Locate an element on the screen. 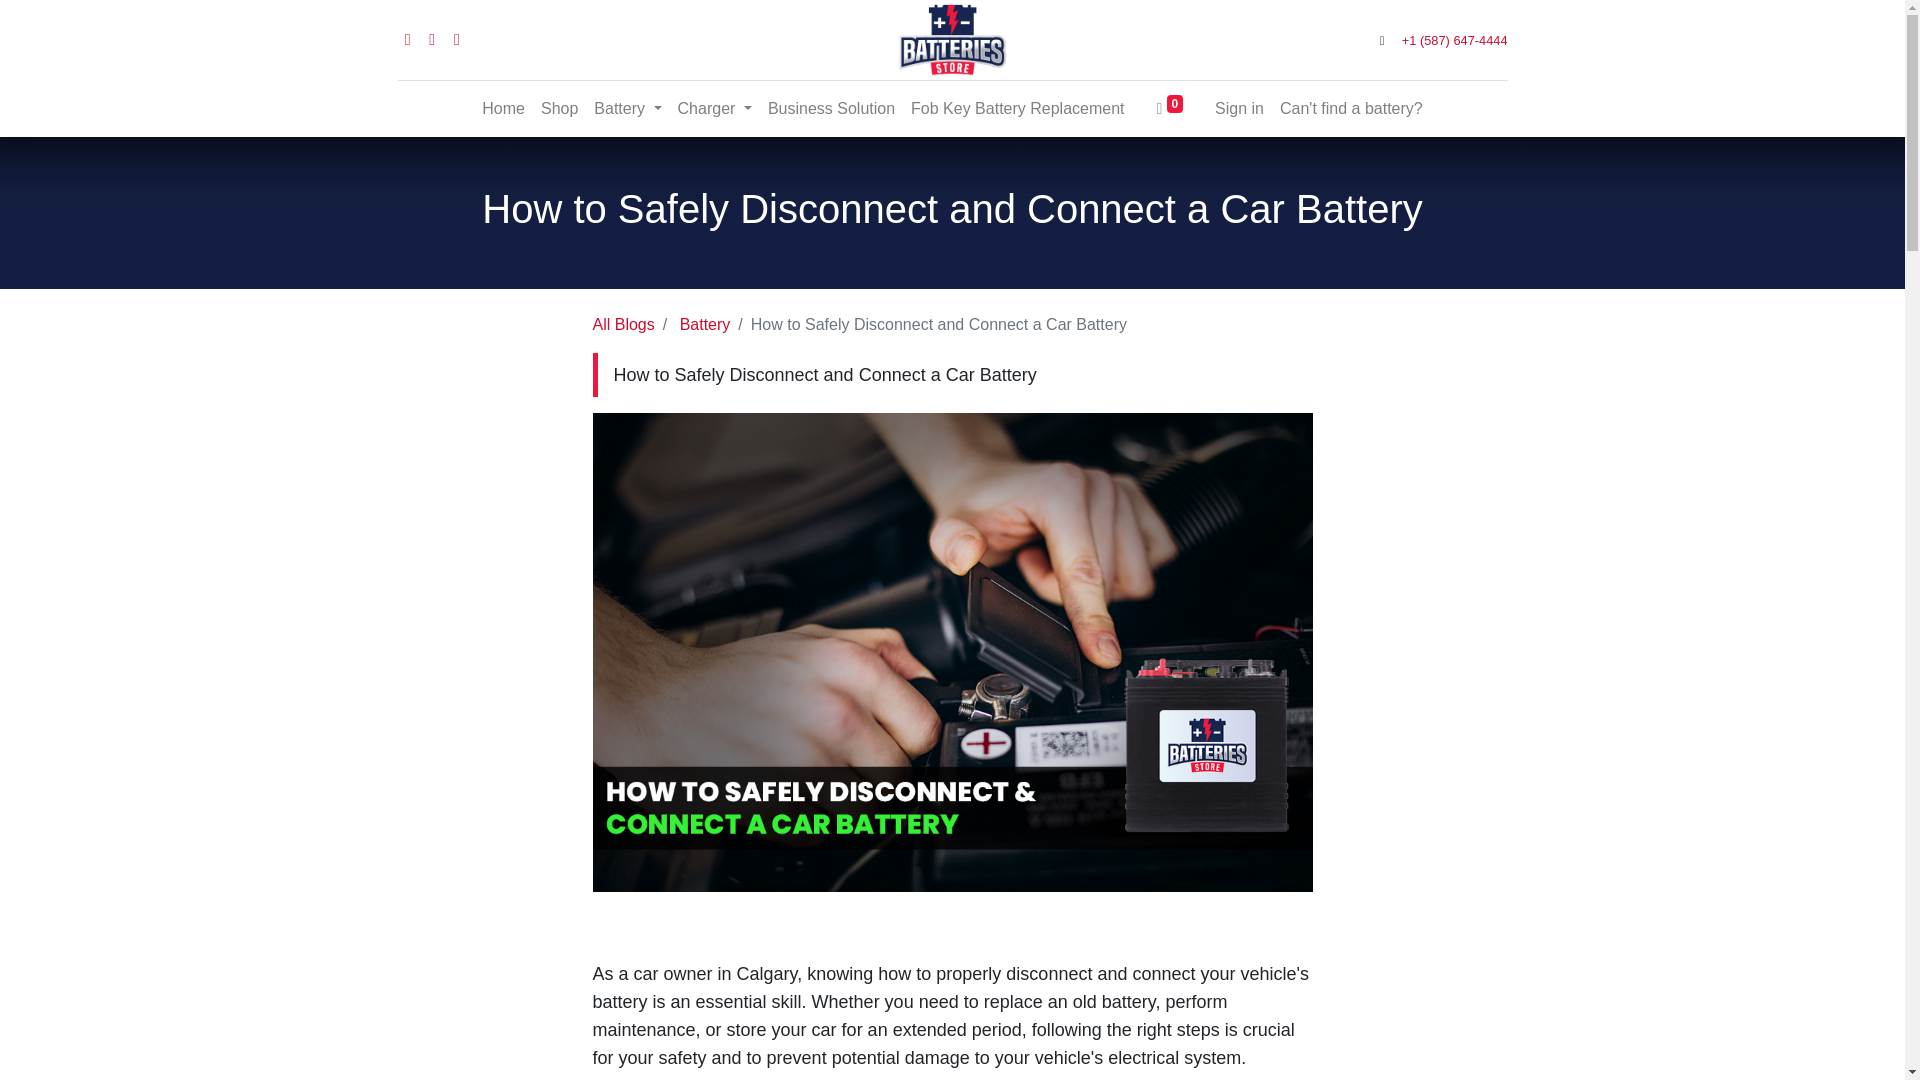 This screenshot has height=1080, width=1920. Batteries Store is located at coordinates (952, 40).